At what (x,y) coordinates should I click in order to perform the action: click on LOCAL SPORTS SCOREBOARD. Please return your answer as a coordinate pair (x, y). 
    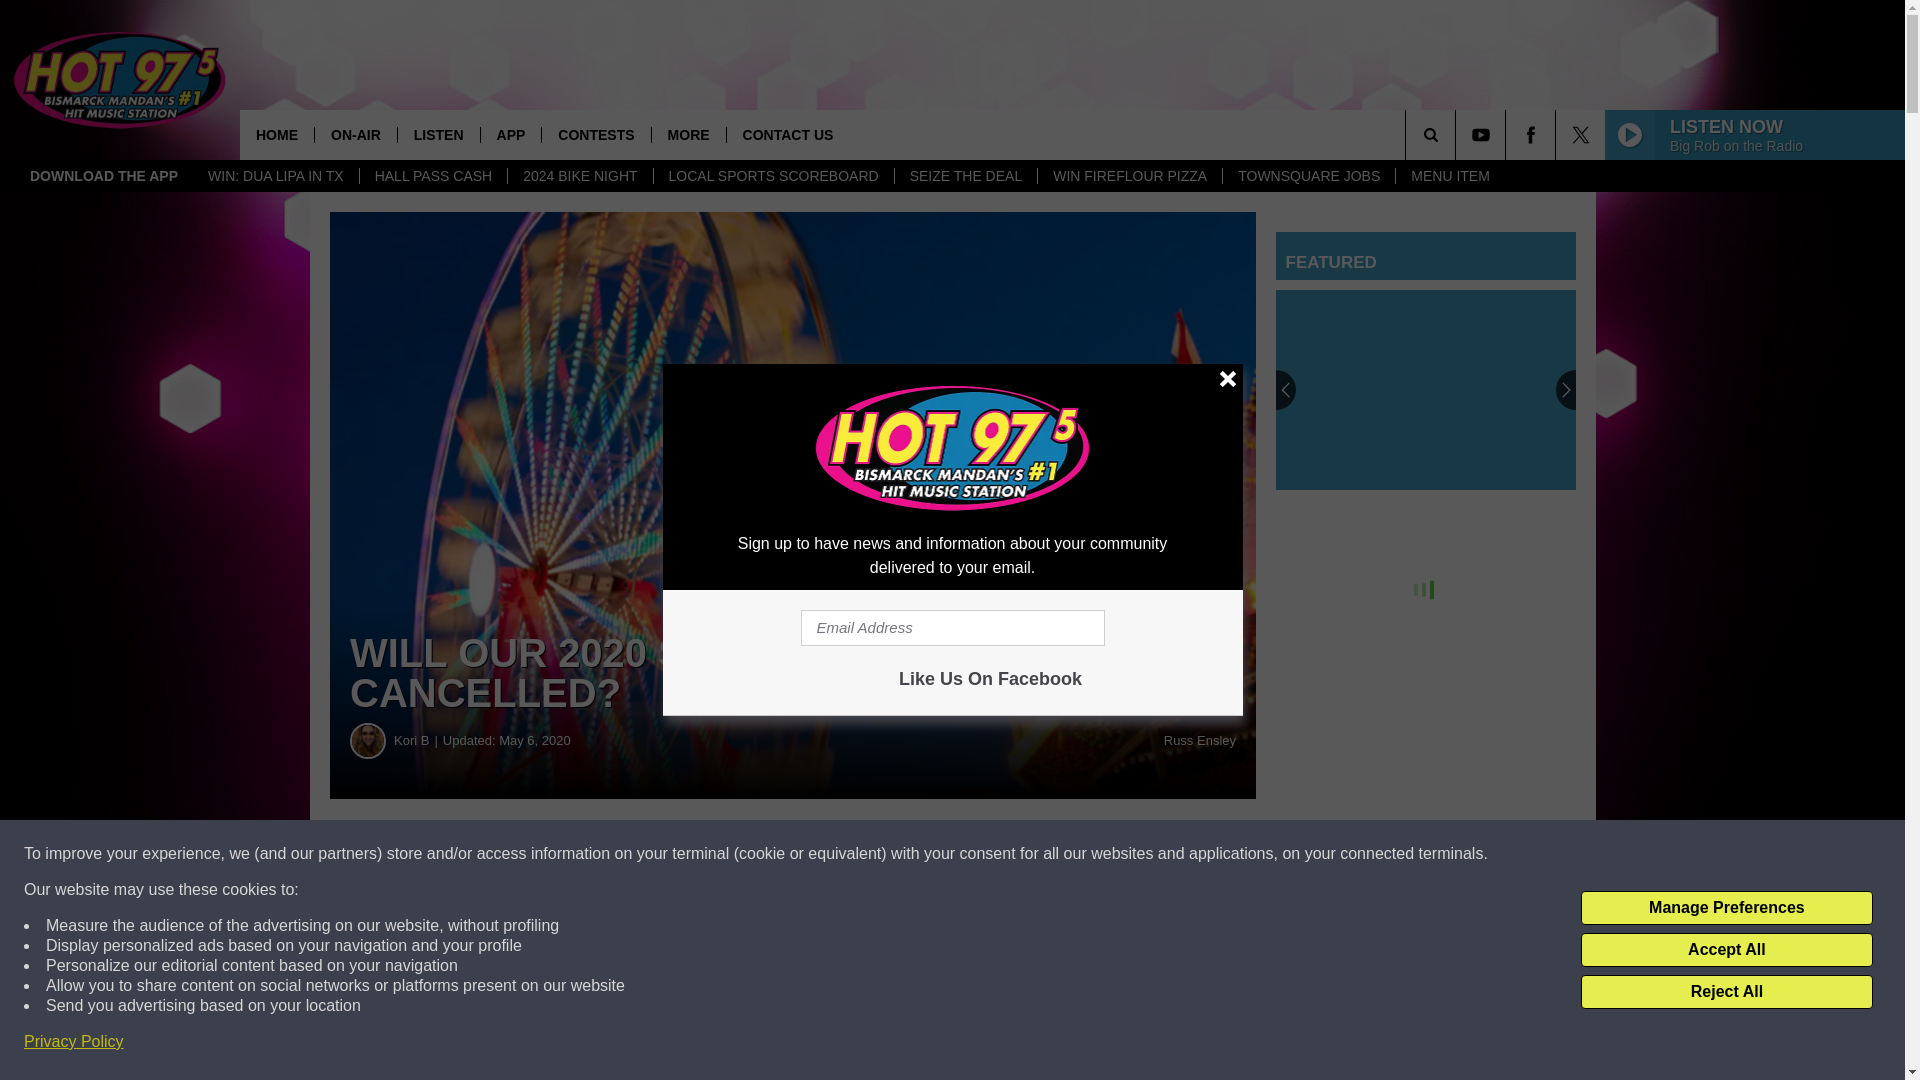
    Looking at the image, I should click on (773, 176).